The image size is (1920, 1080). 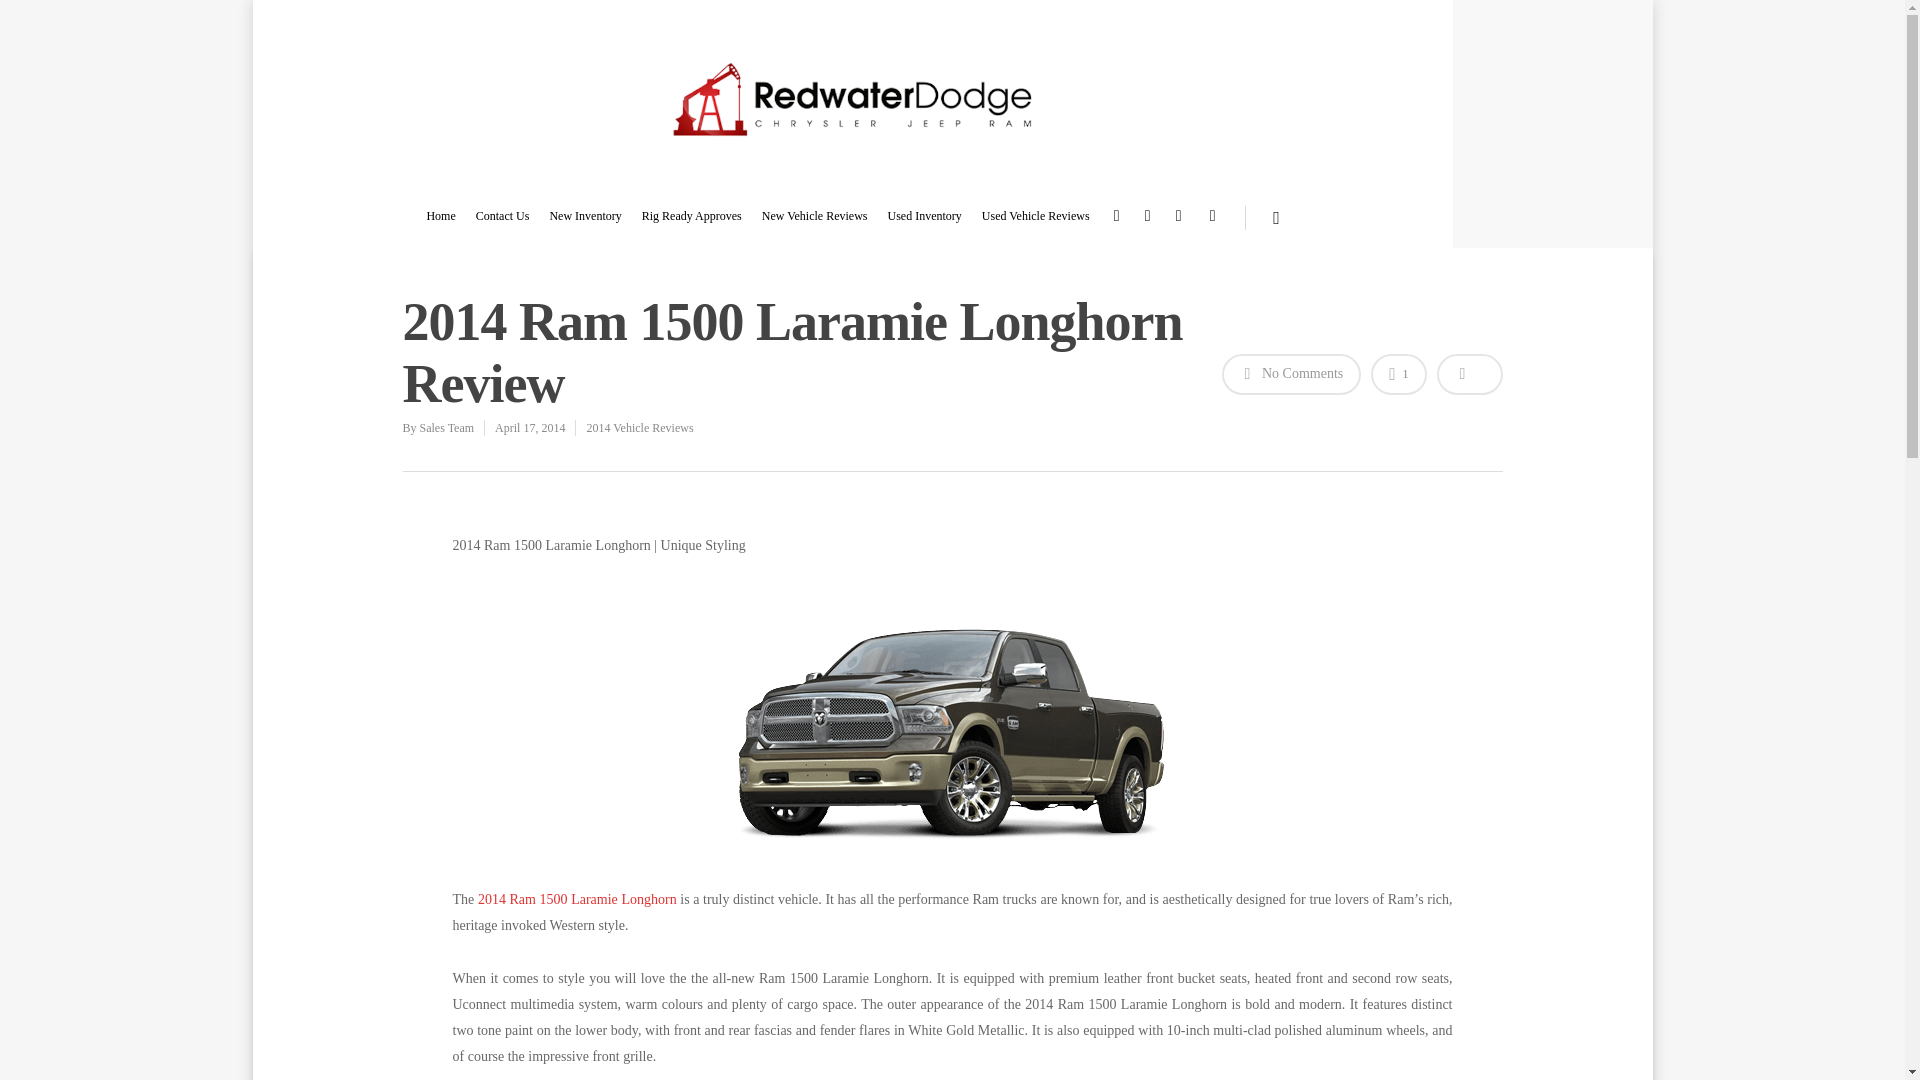 I want to click on Sales Team, so click(x=447, y=428).